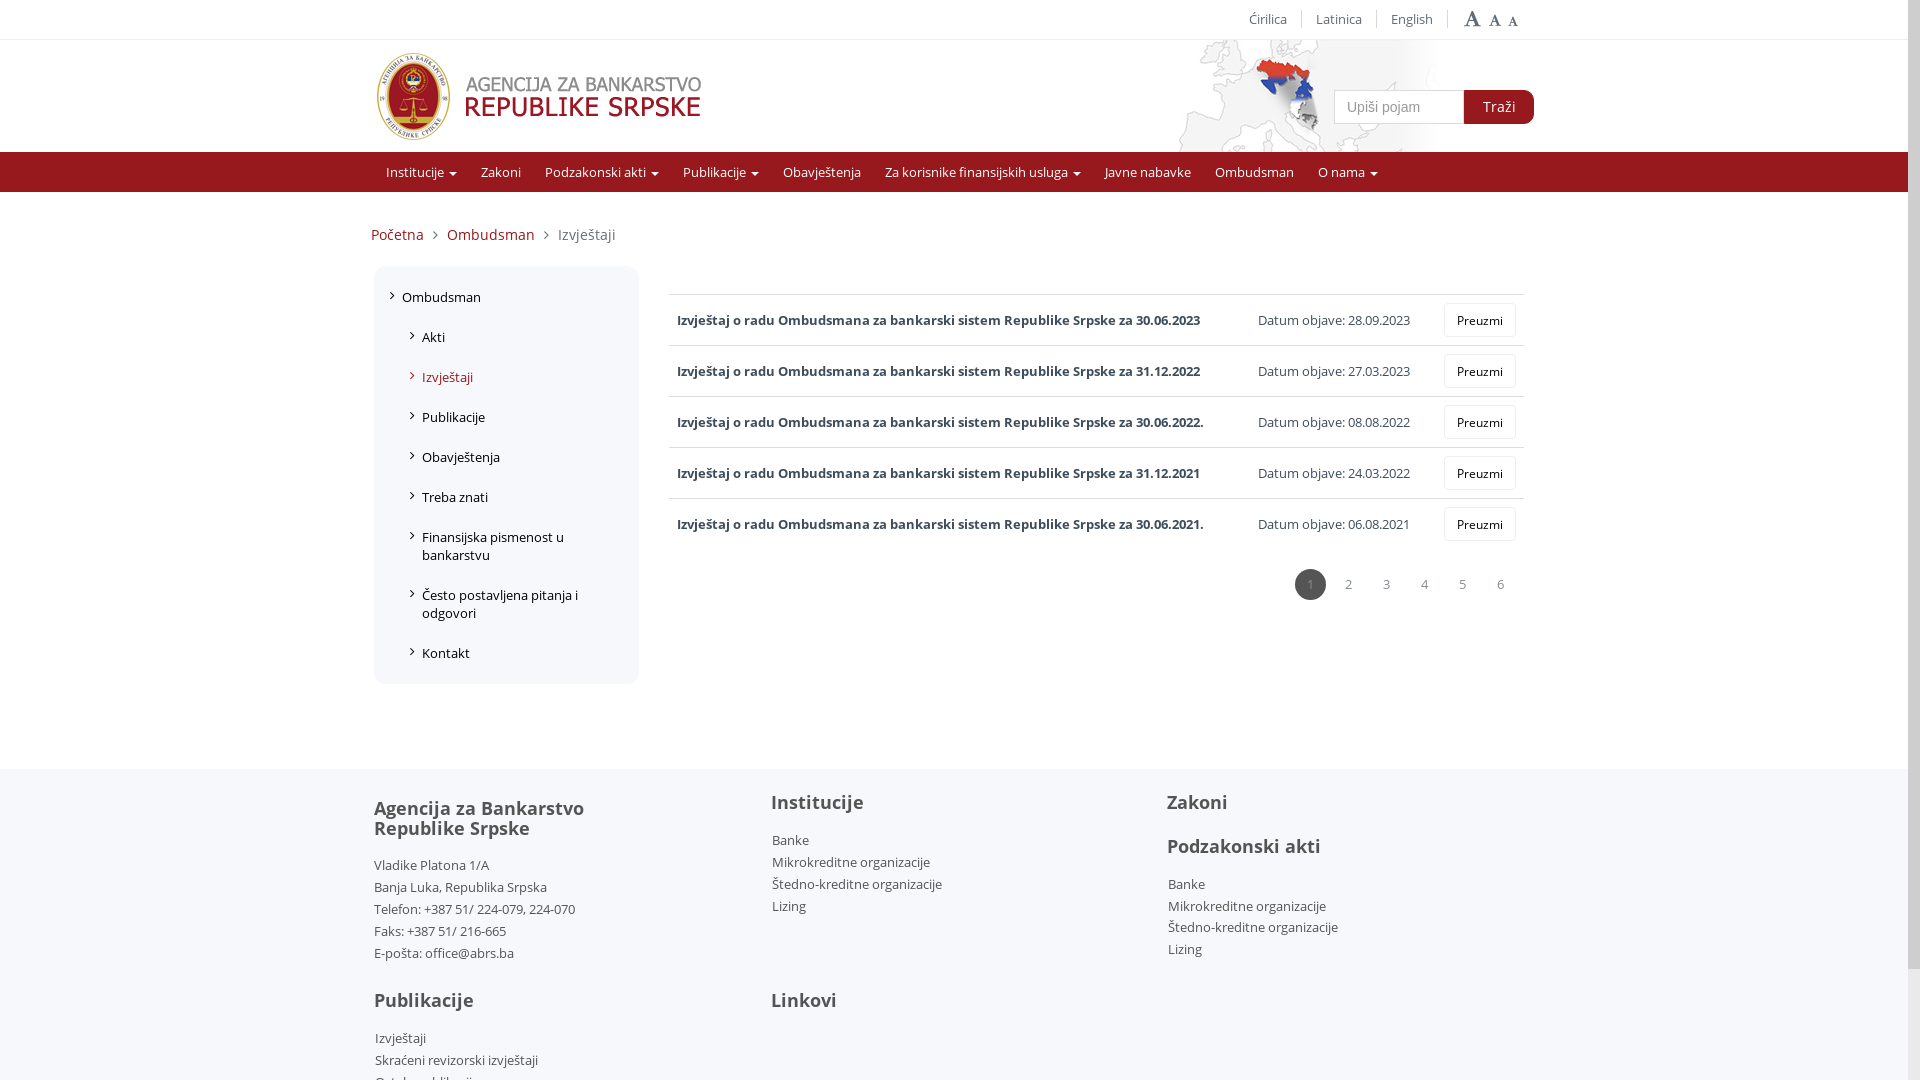 This screenshot has width=1920, height=1080. Describe the element at coordinates (1148, 172) in the screenshot. I see `Javne nabavke` at that location.